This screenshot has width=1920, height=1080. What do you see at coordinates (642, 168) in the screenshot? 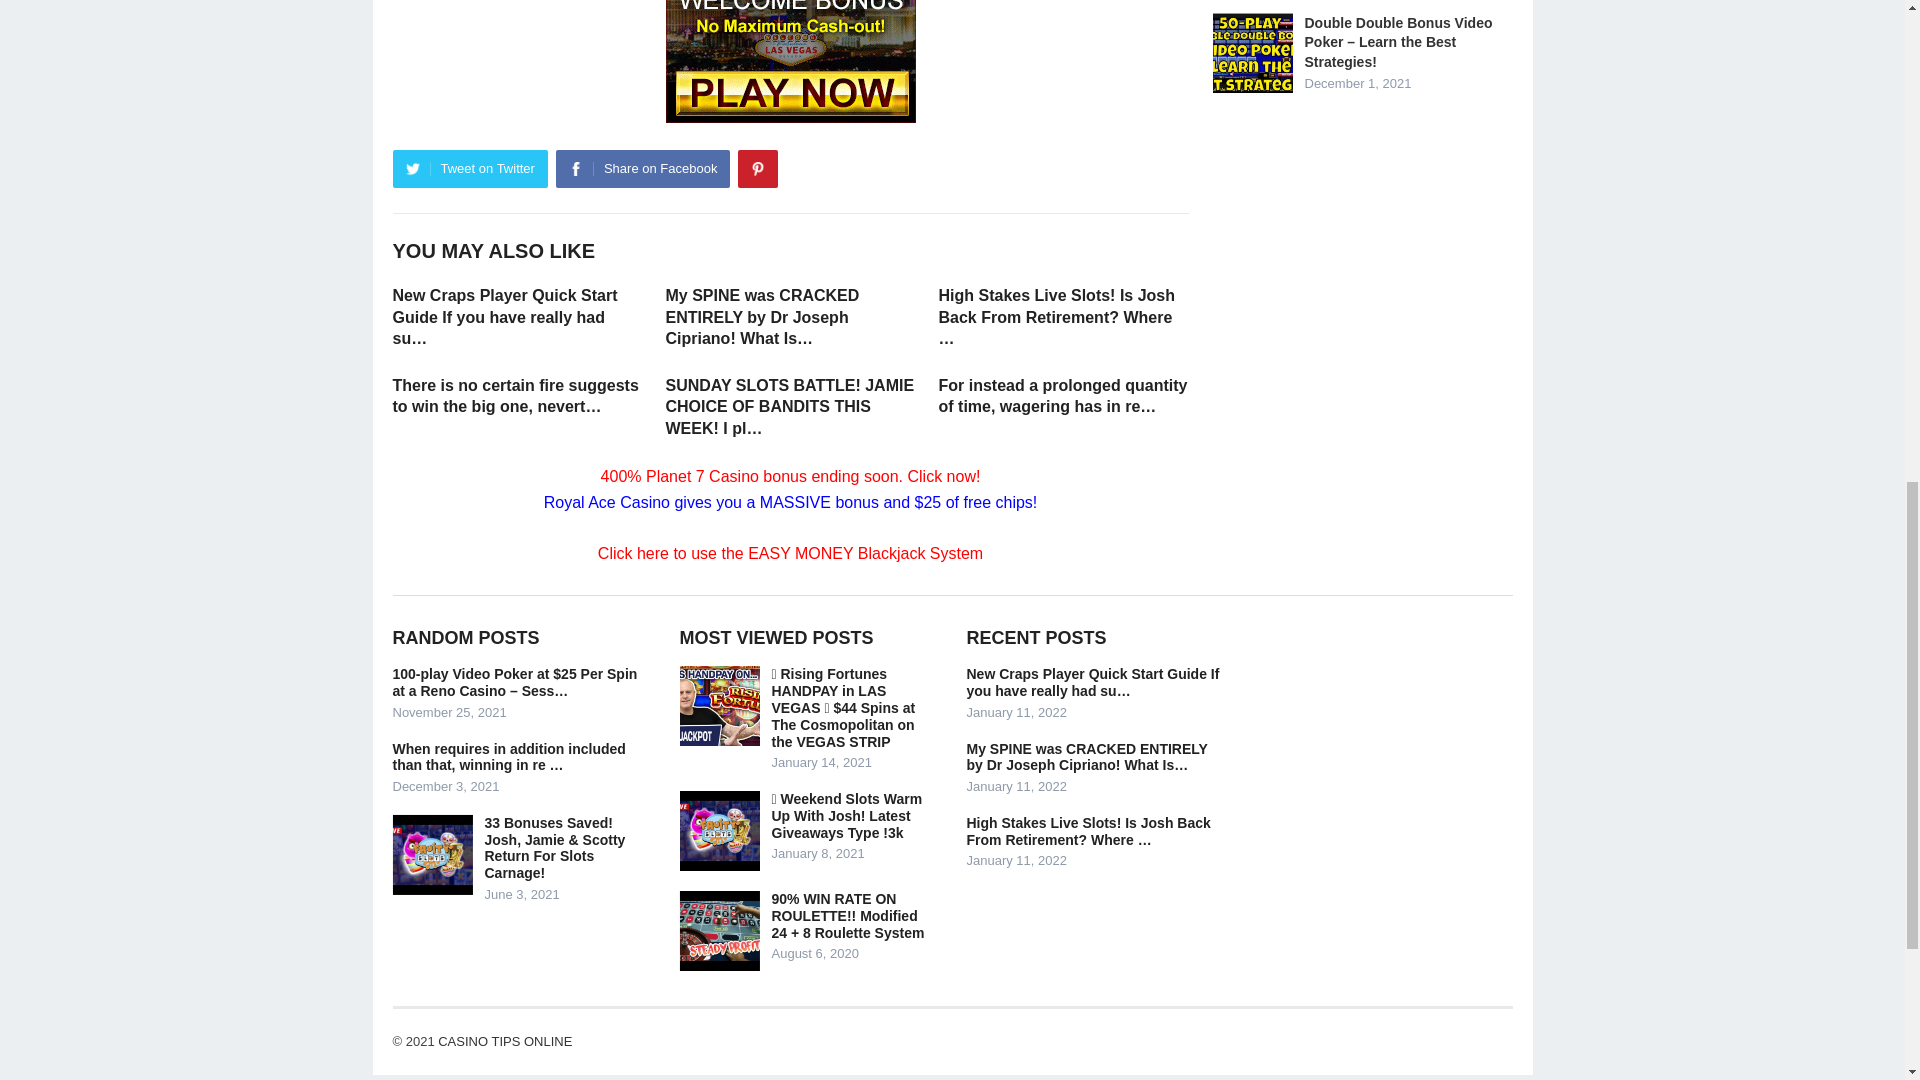
I see `Share on Facebook` at bounding box center [642, 168].